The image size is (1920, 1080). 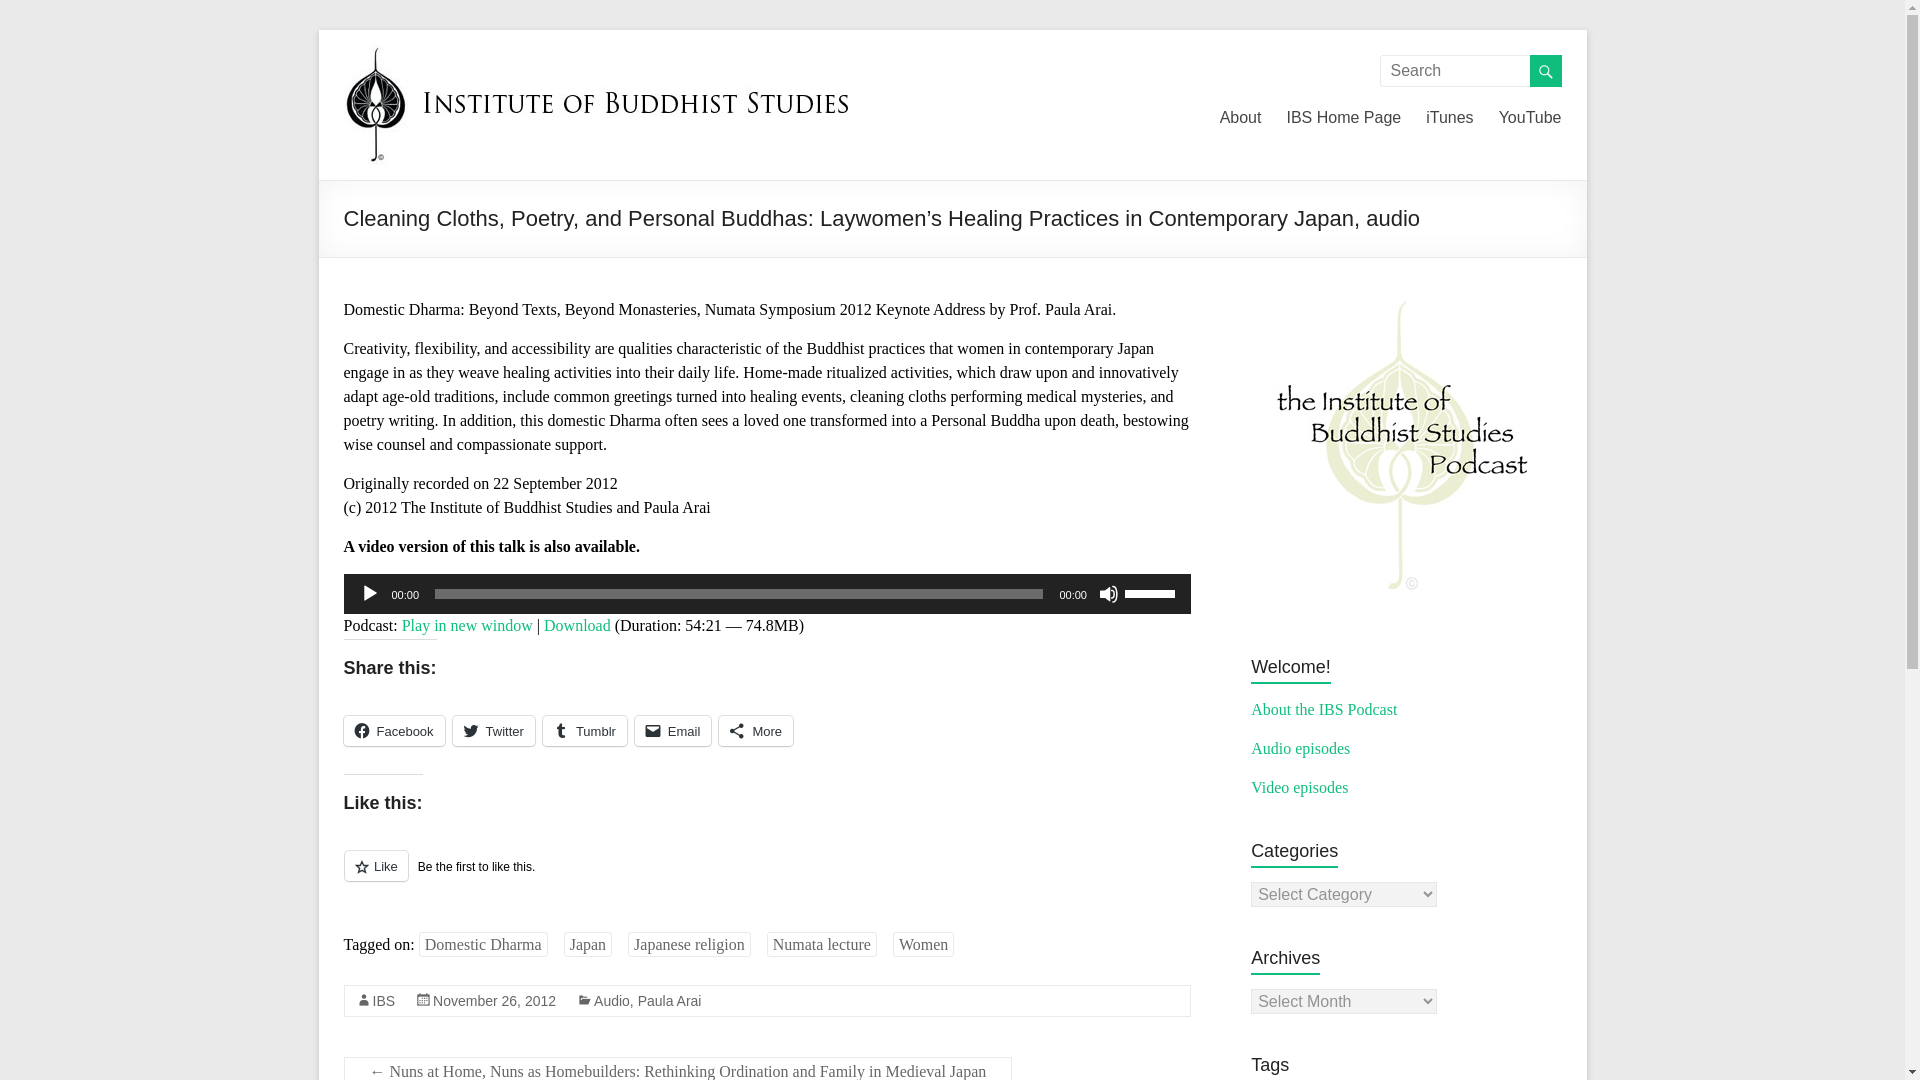 What do you see at coordinates (576, 624) in the screenshot?
I see `Download` at bounding box center [576, 624].